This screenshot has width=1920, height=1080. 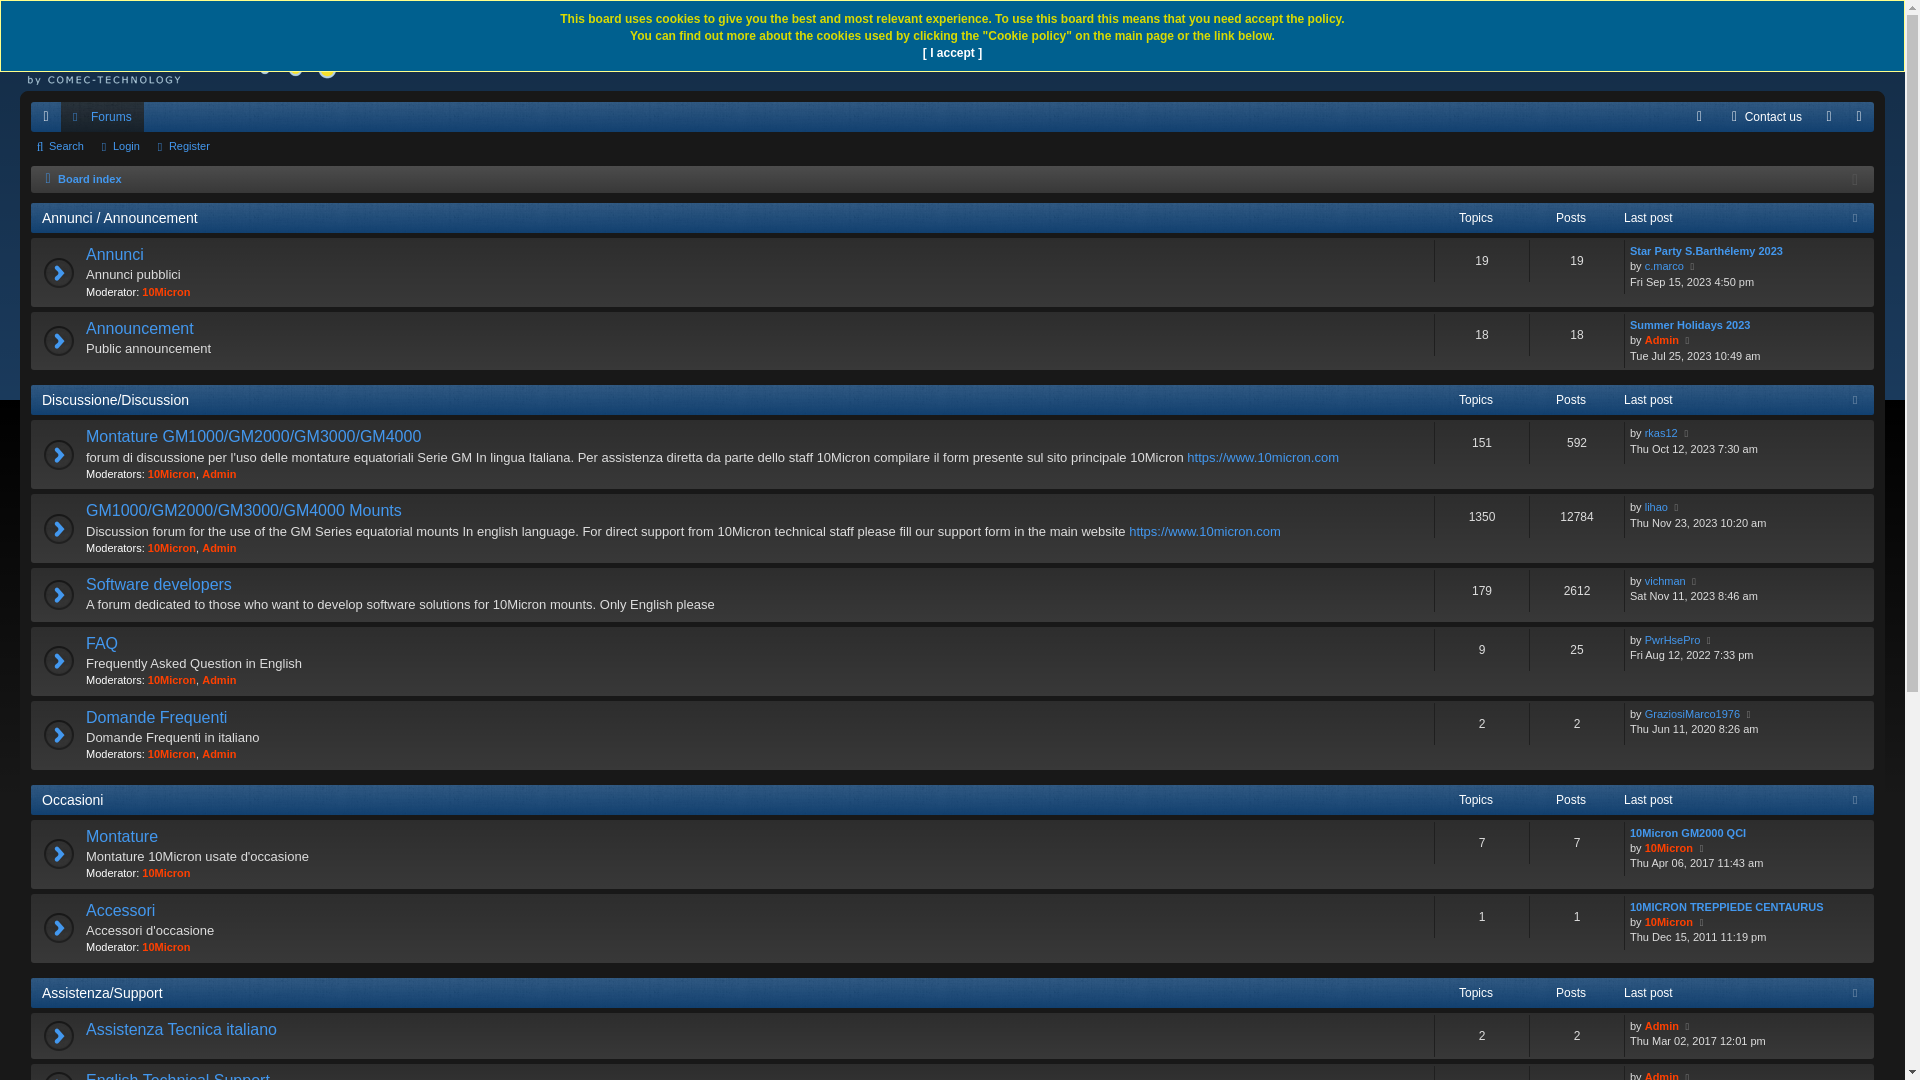 I want to click on 10Micron, so click(x=166, y=873).